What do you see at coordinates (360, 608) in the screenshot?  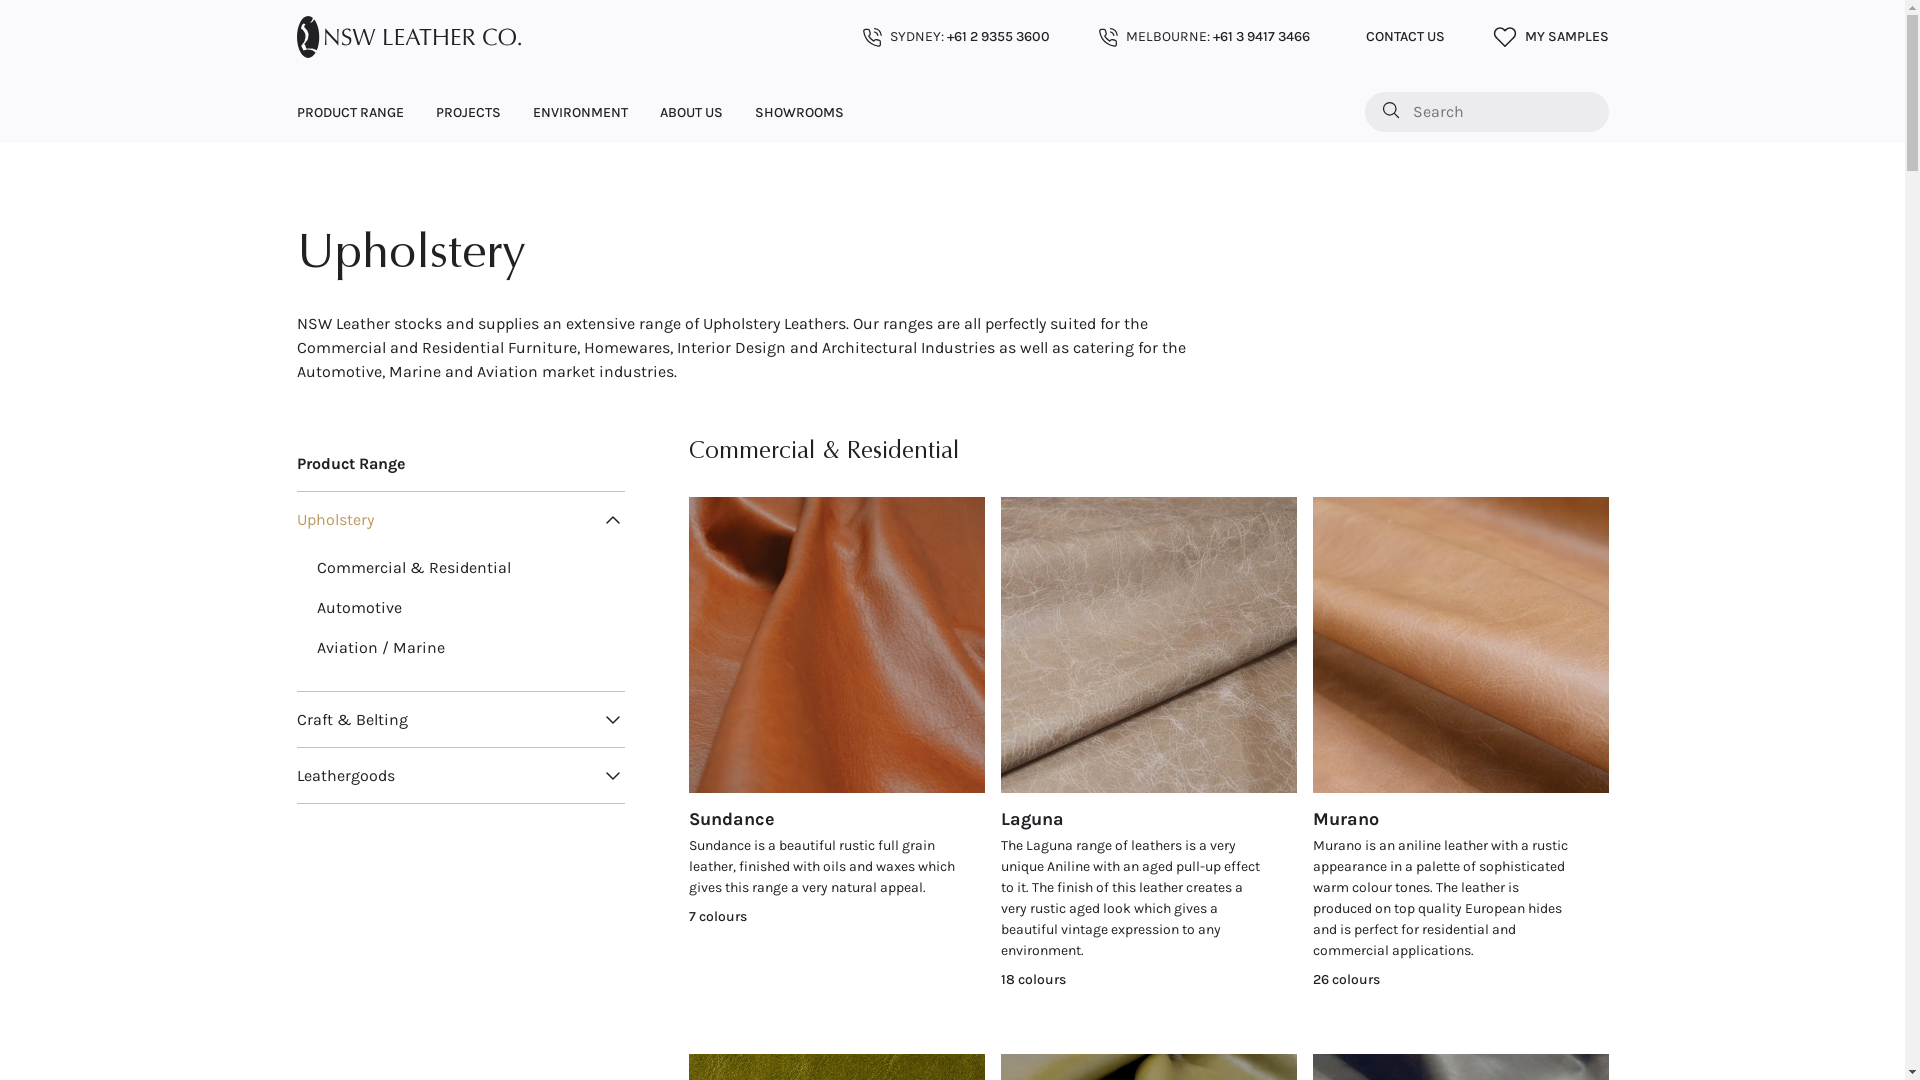 I see `Automotive` at bounding box center [360, 608].